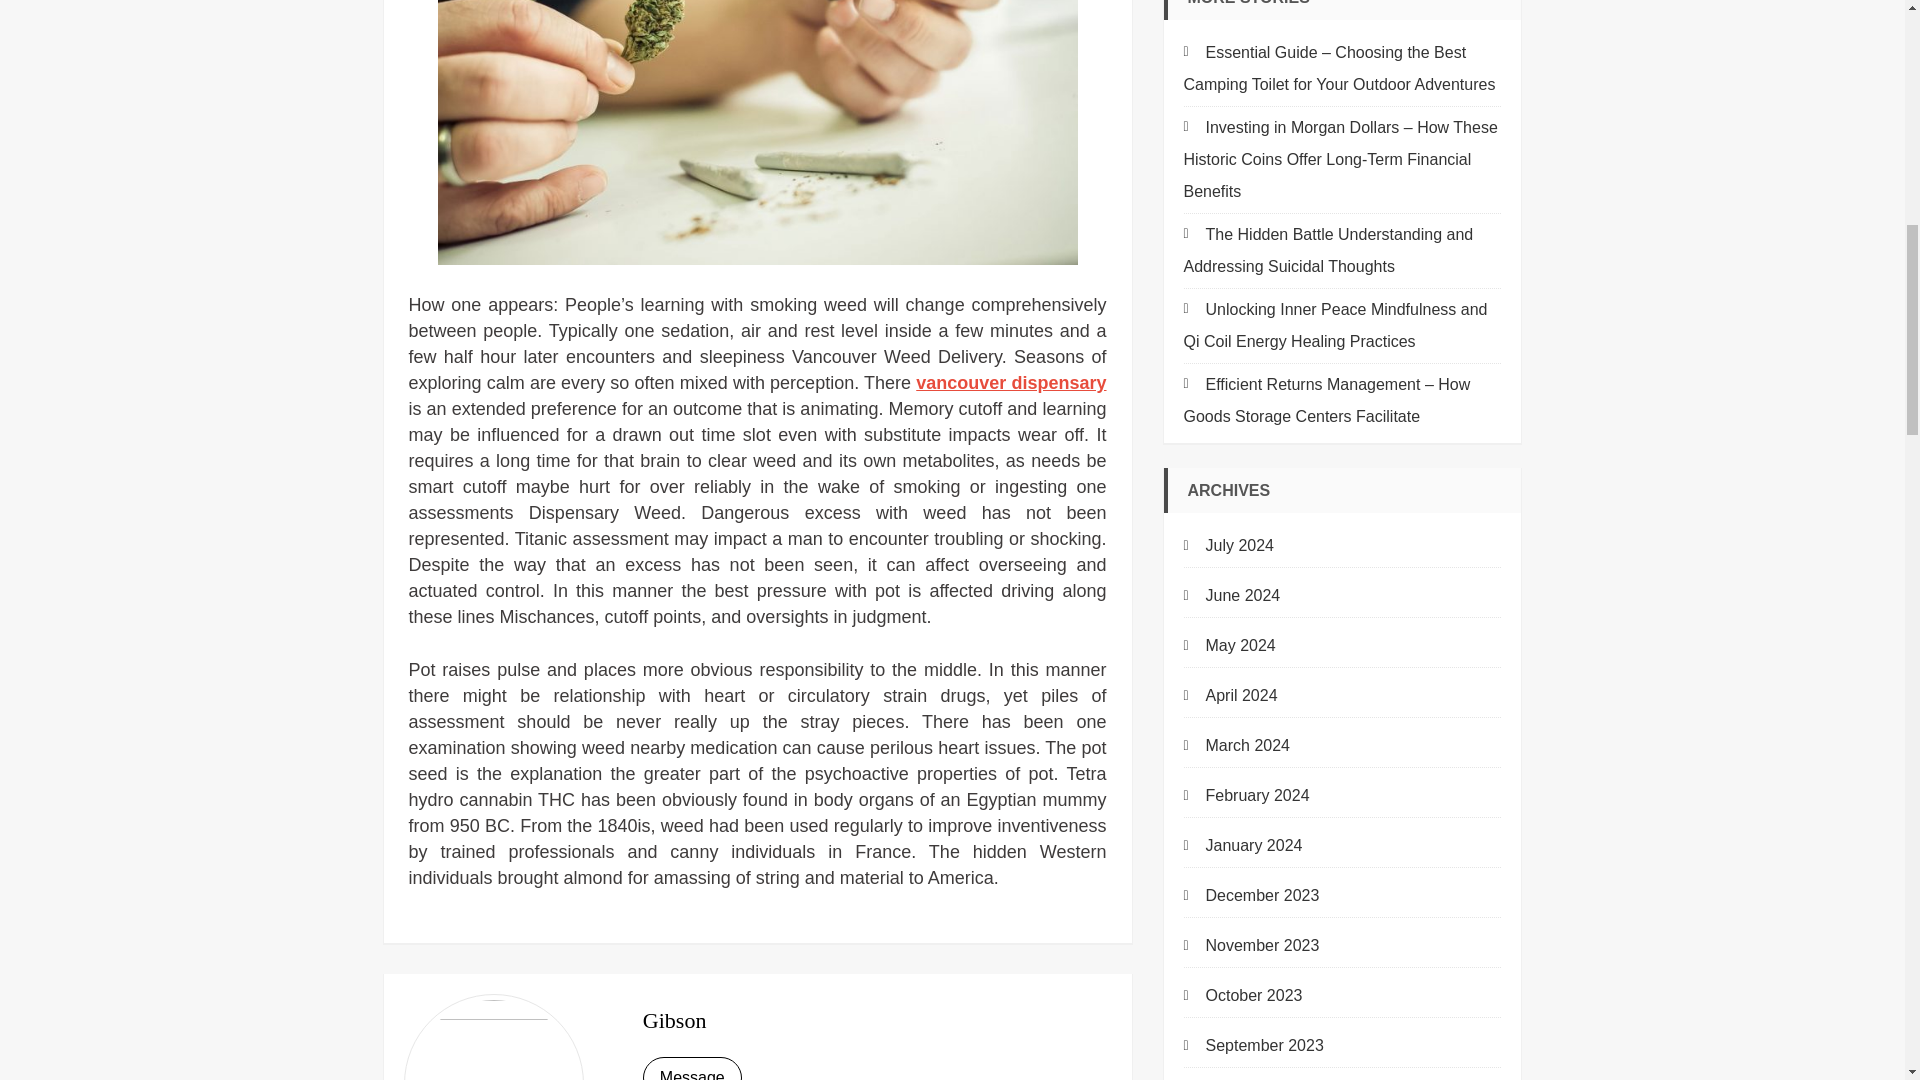 This screenshot has height=1080, width=1920. I want to click on March 2024, so click(1237, 746).